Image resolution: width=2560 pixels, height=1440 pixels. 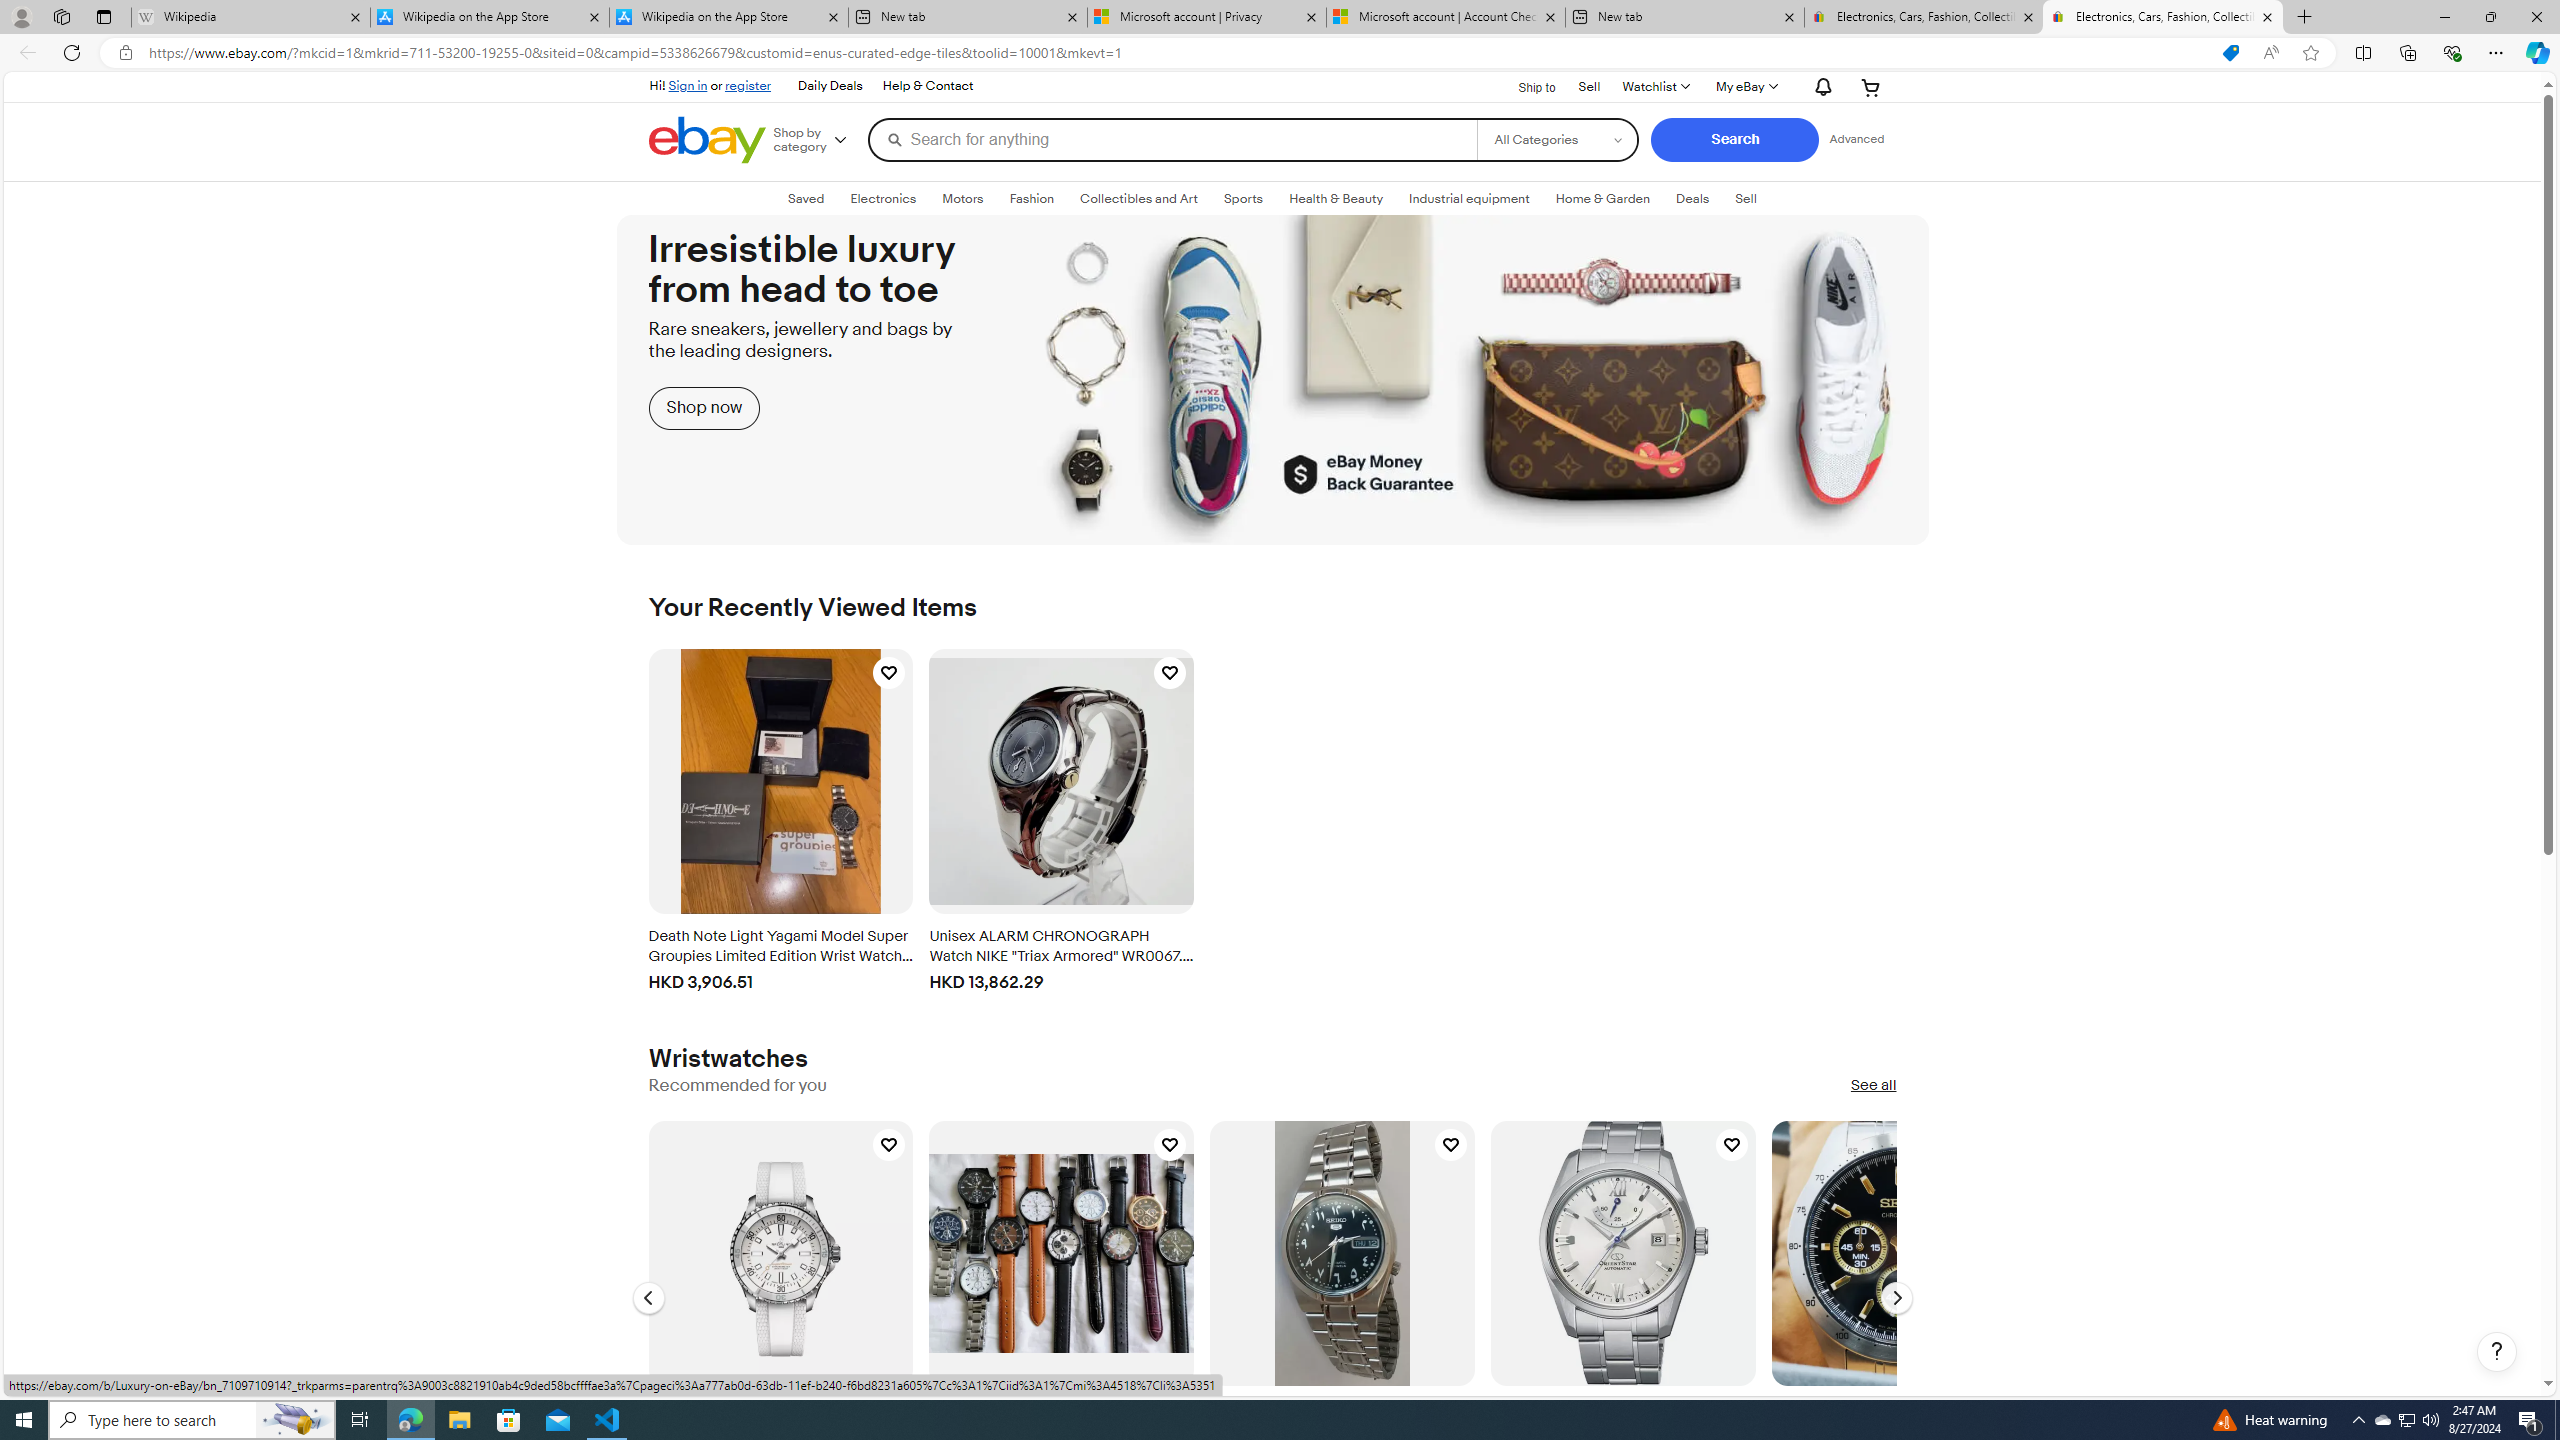 I want to click on AutomationID: gh-eb-Alerts, so click(x=1820, y=86).